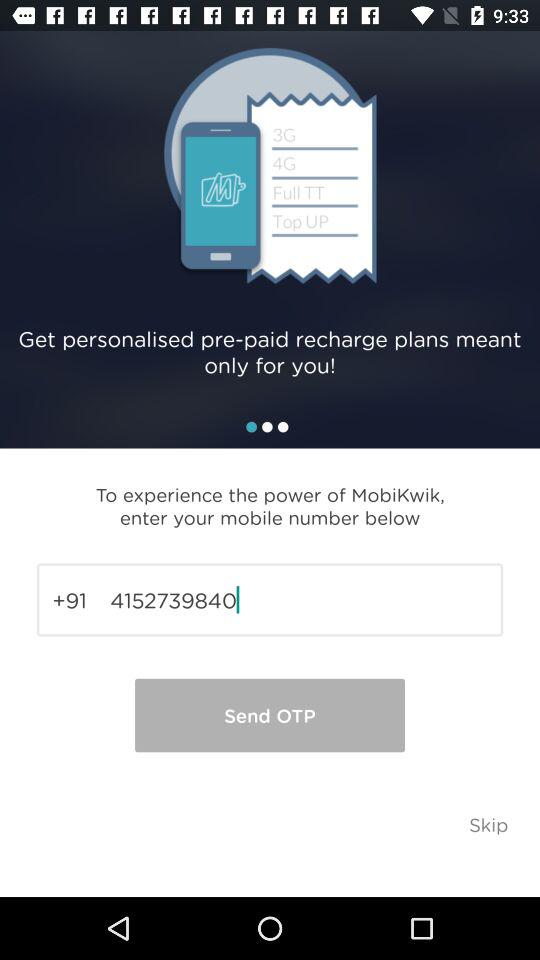 Image resolution: width=540 pixels, height=960 pixels. I want to click on open the icon above send otp, so click(270, 600).